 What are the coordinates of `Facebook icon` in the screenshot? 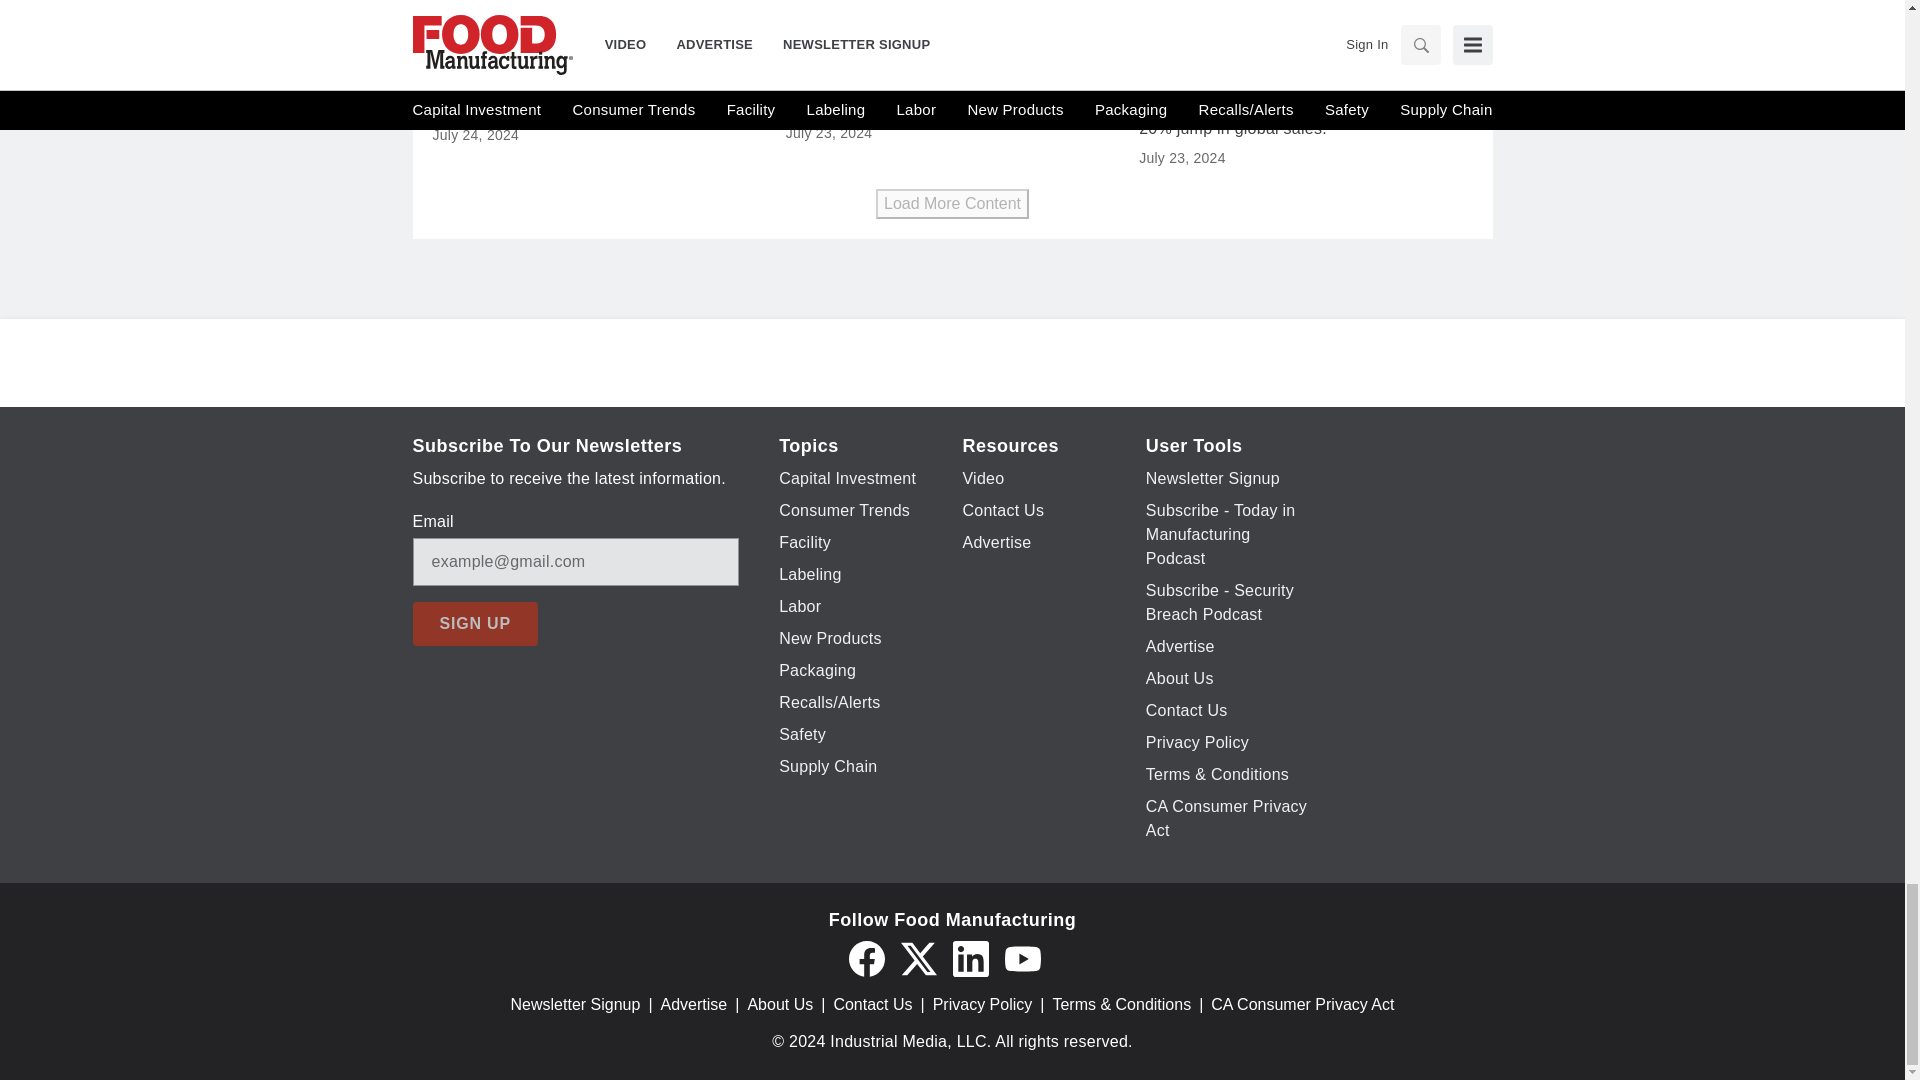 It's located at (866, 958).